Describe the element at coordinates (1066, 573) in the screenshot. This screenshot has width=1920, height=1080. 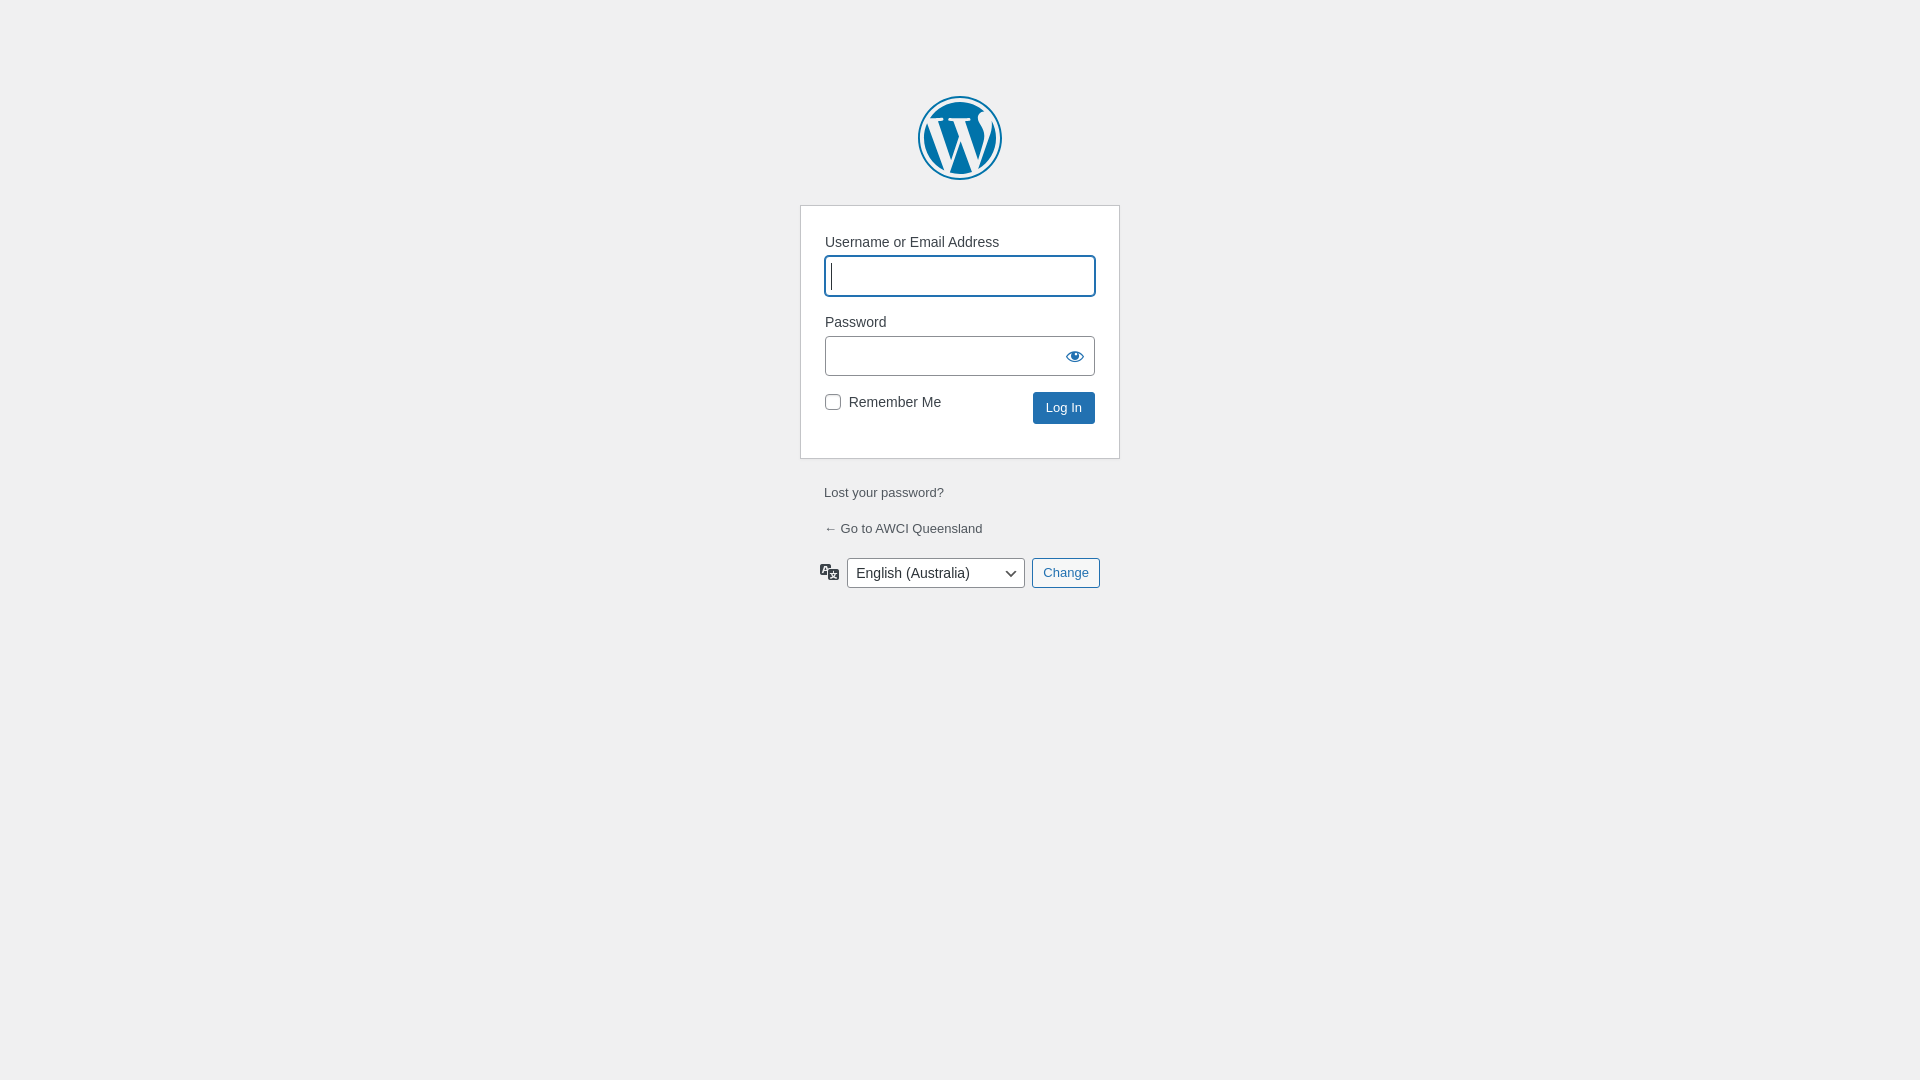
I see `Change` at that location.